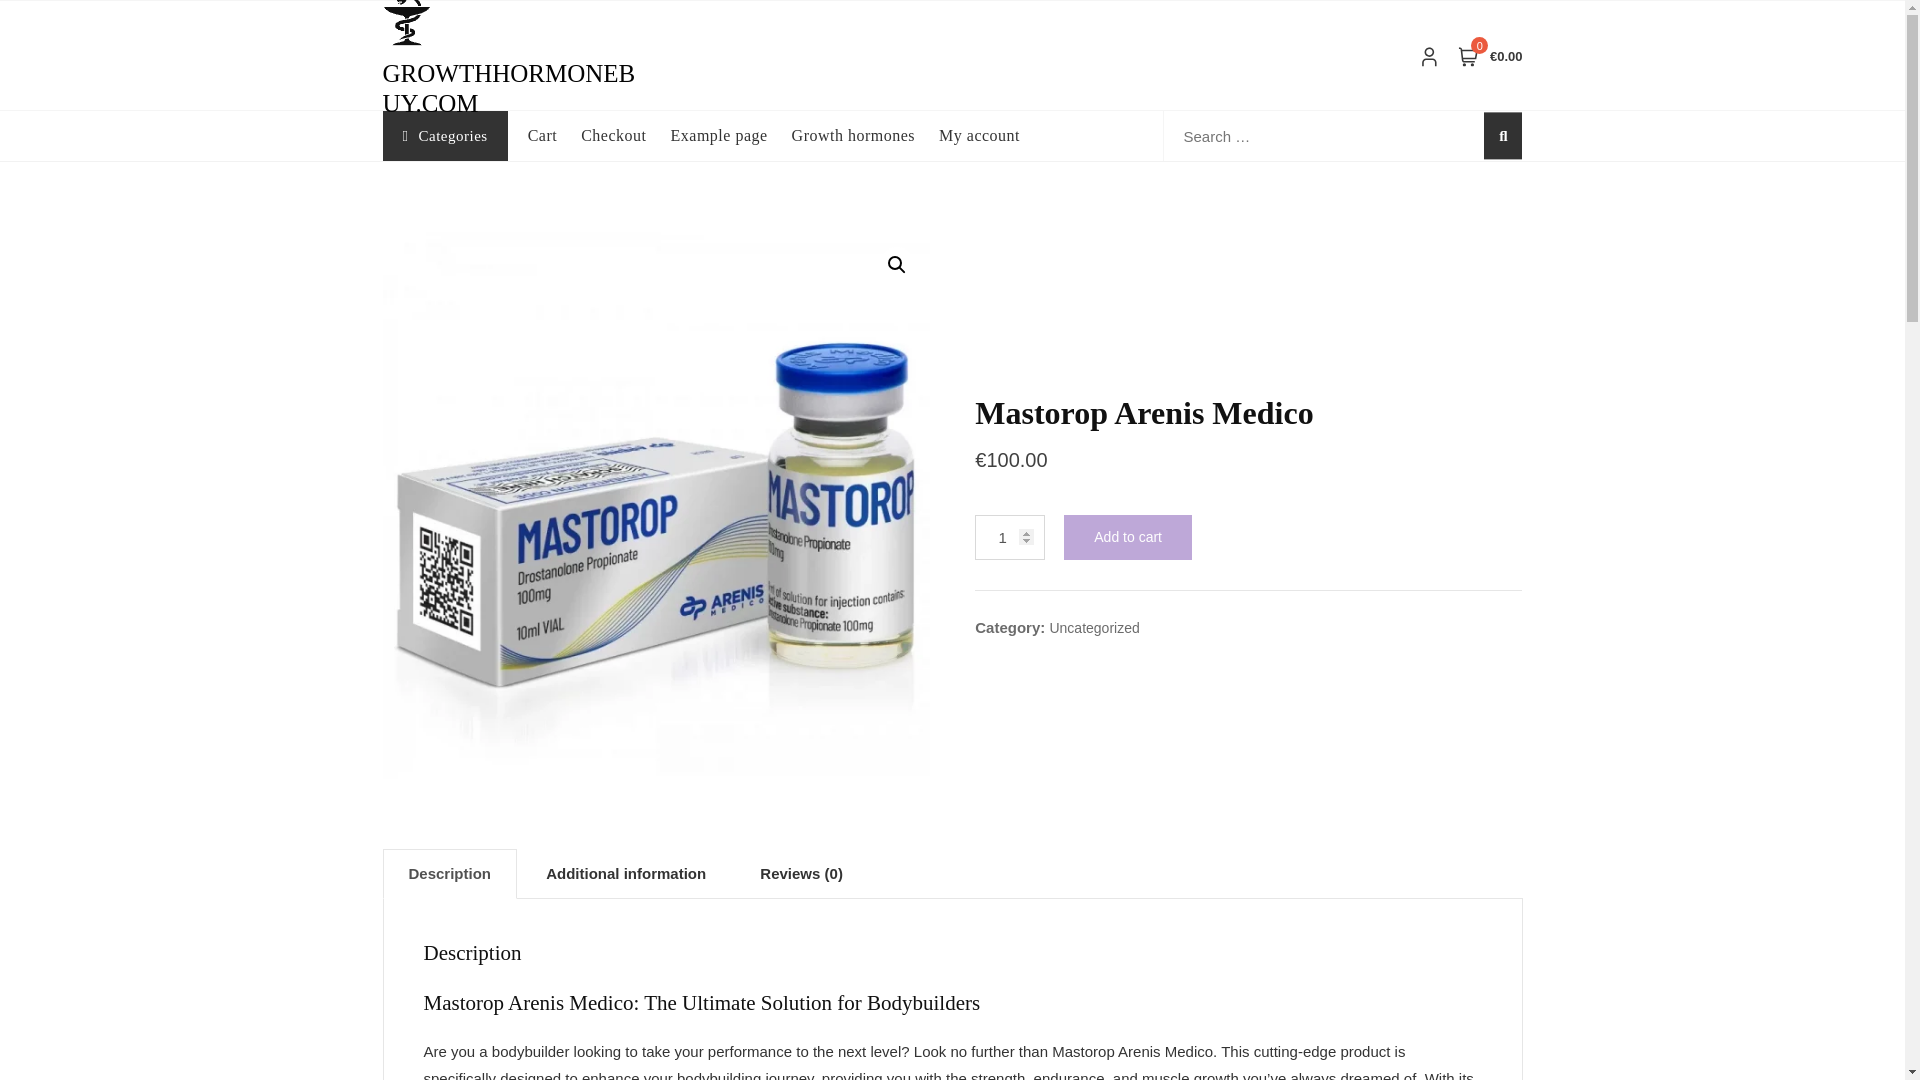  Describe the element at coordinates (1093, 628) in the screenshot. I see `Uncategorized` at that location.